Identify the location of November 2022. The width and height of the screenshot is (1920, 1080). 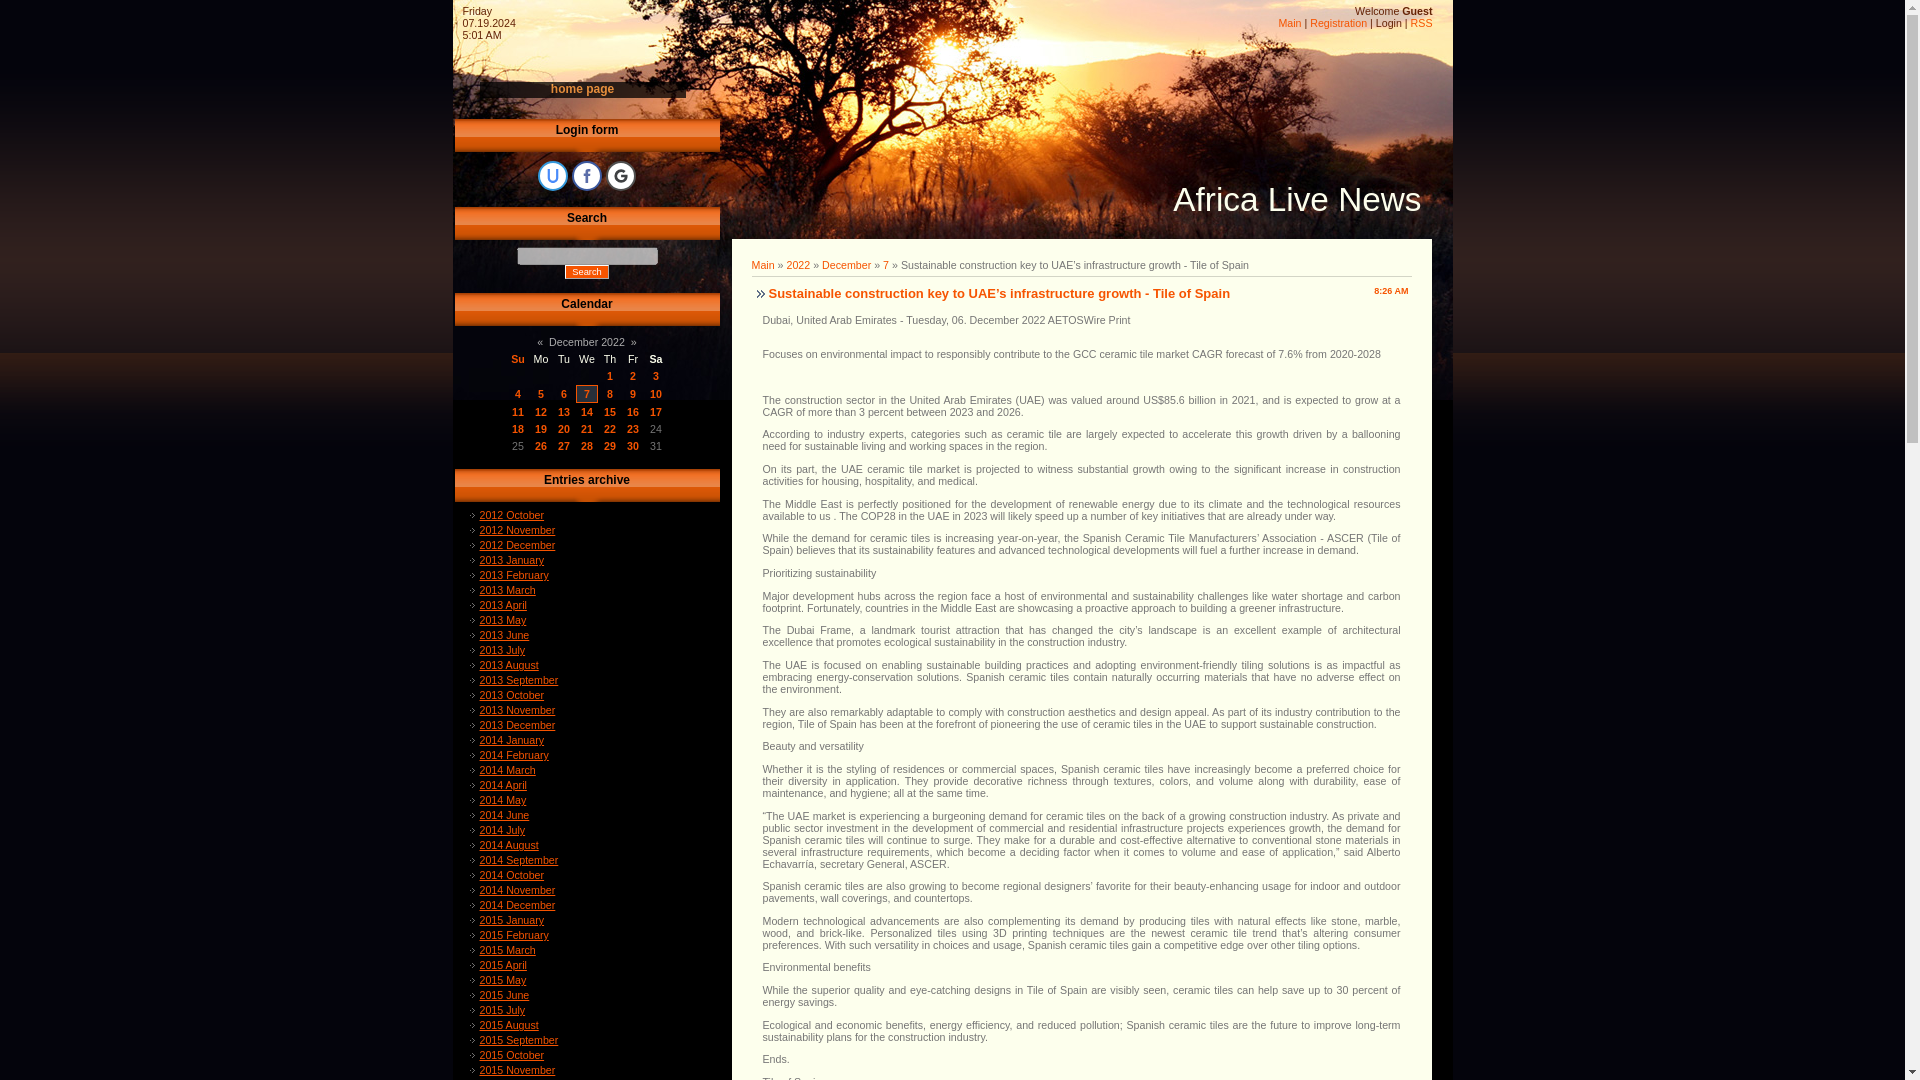
(540, 341).